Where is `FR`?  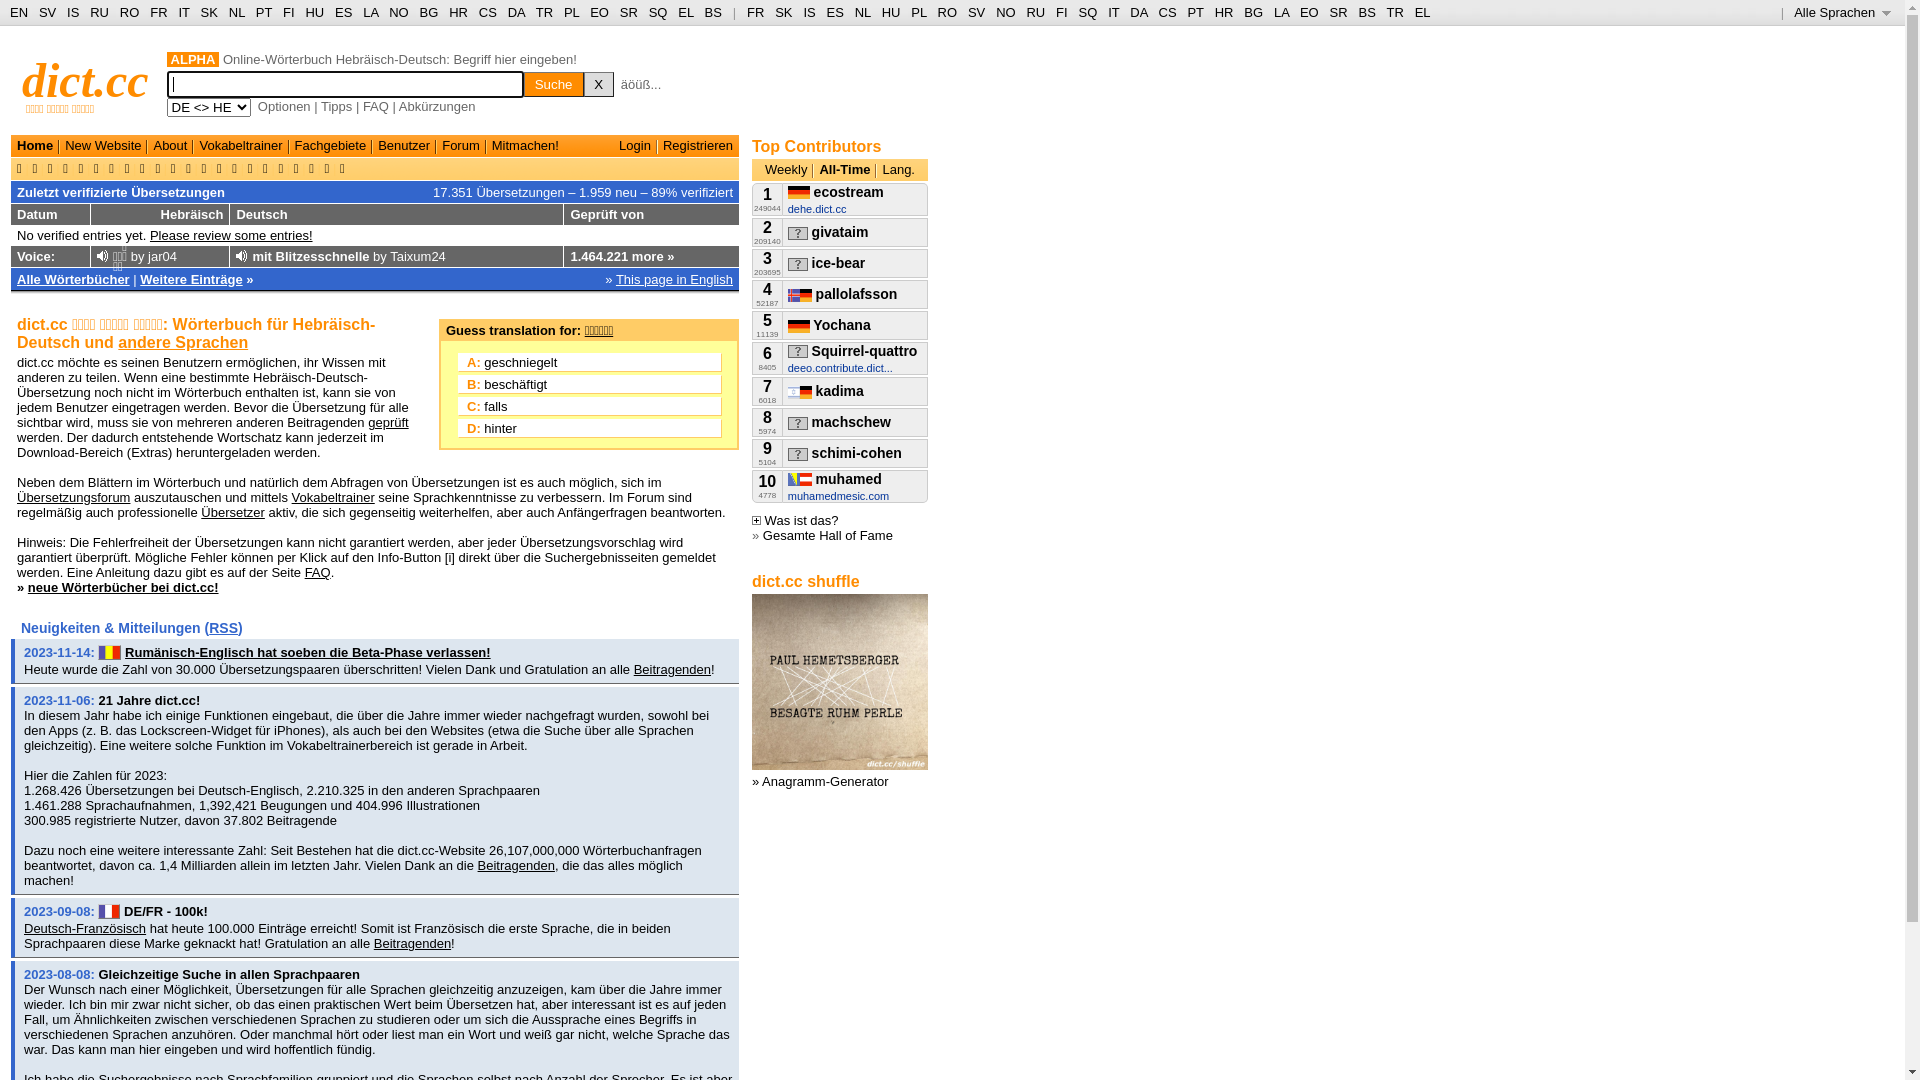
FR is located at coordinates (158, 12).